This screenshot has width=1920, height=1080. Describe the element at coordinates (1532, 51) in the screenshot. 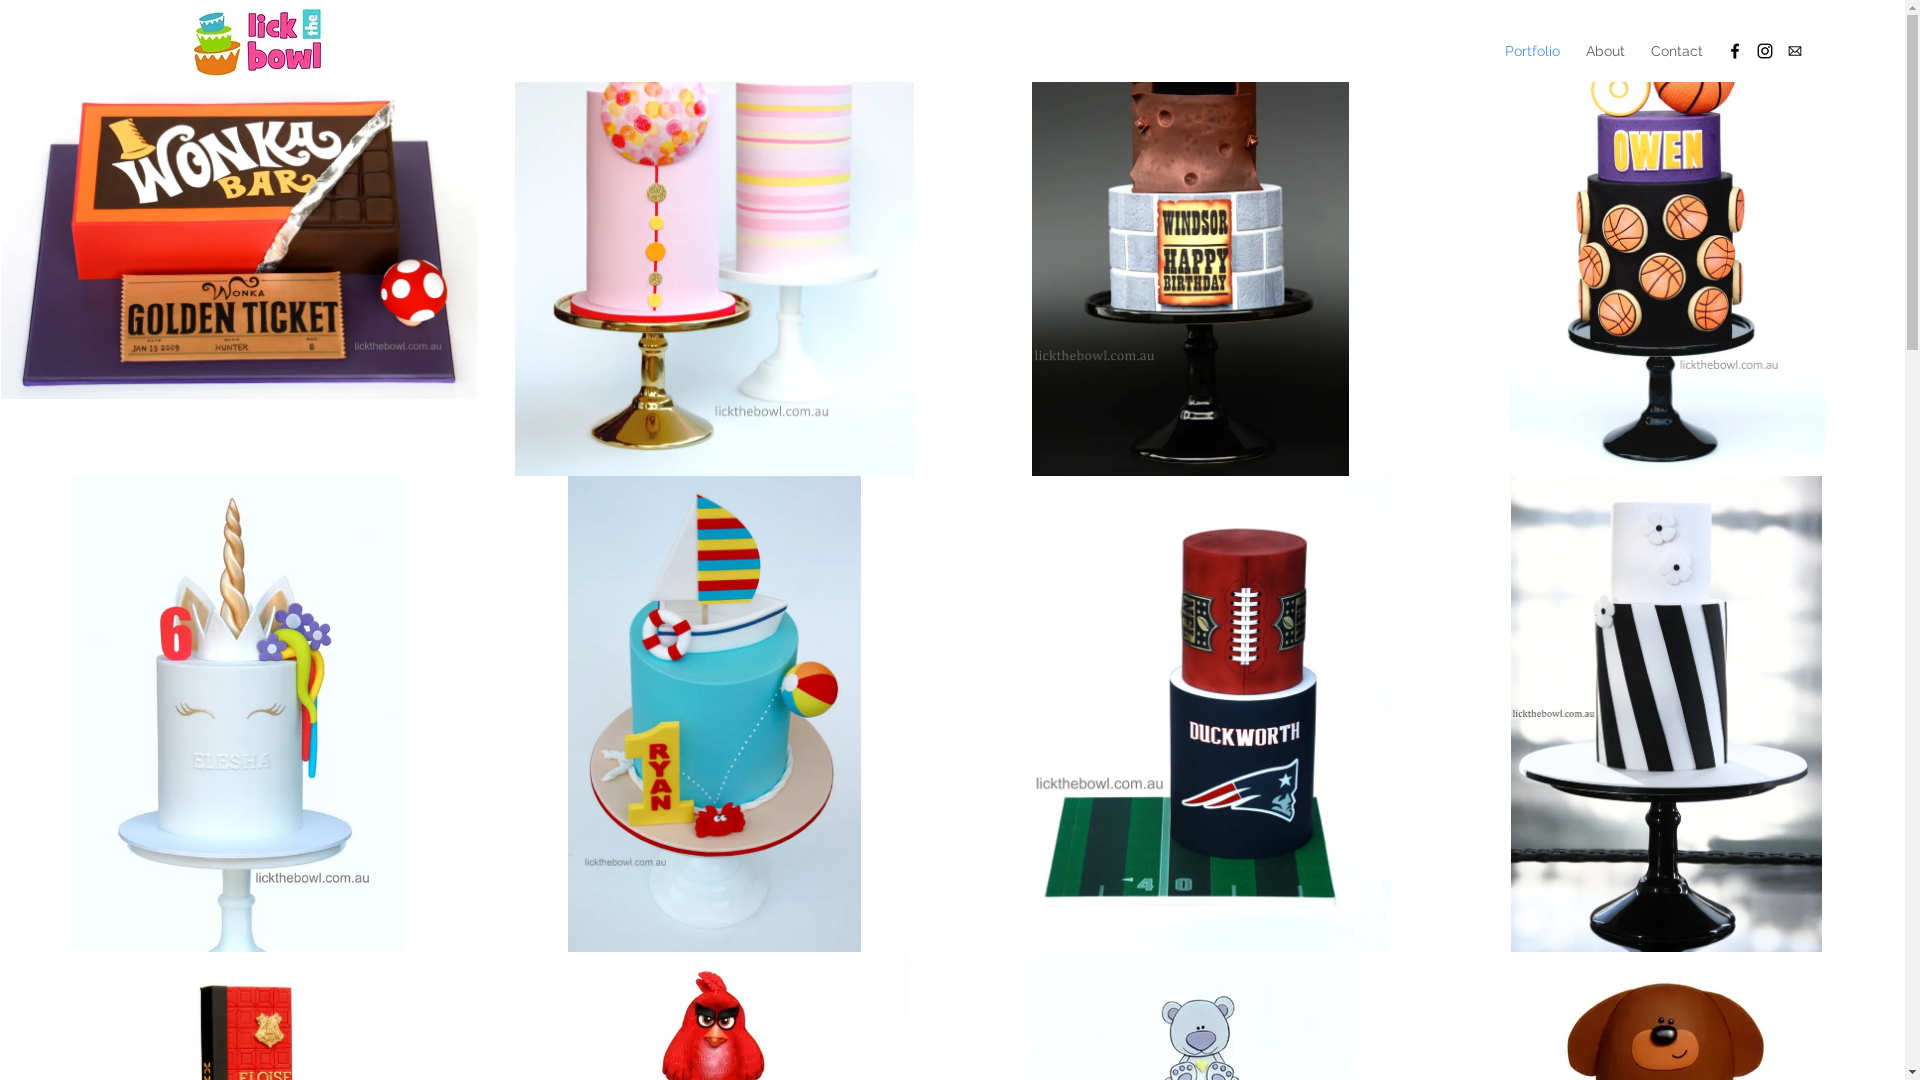

I see `Portfolio` at that location.